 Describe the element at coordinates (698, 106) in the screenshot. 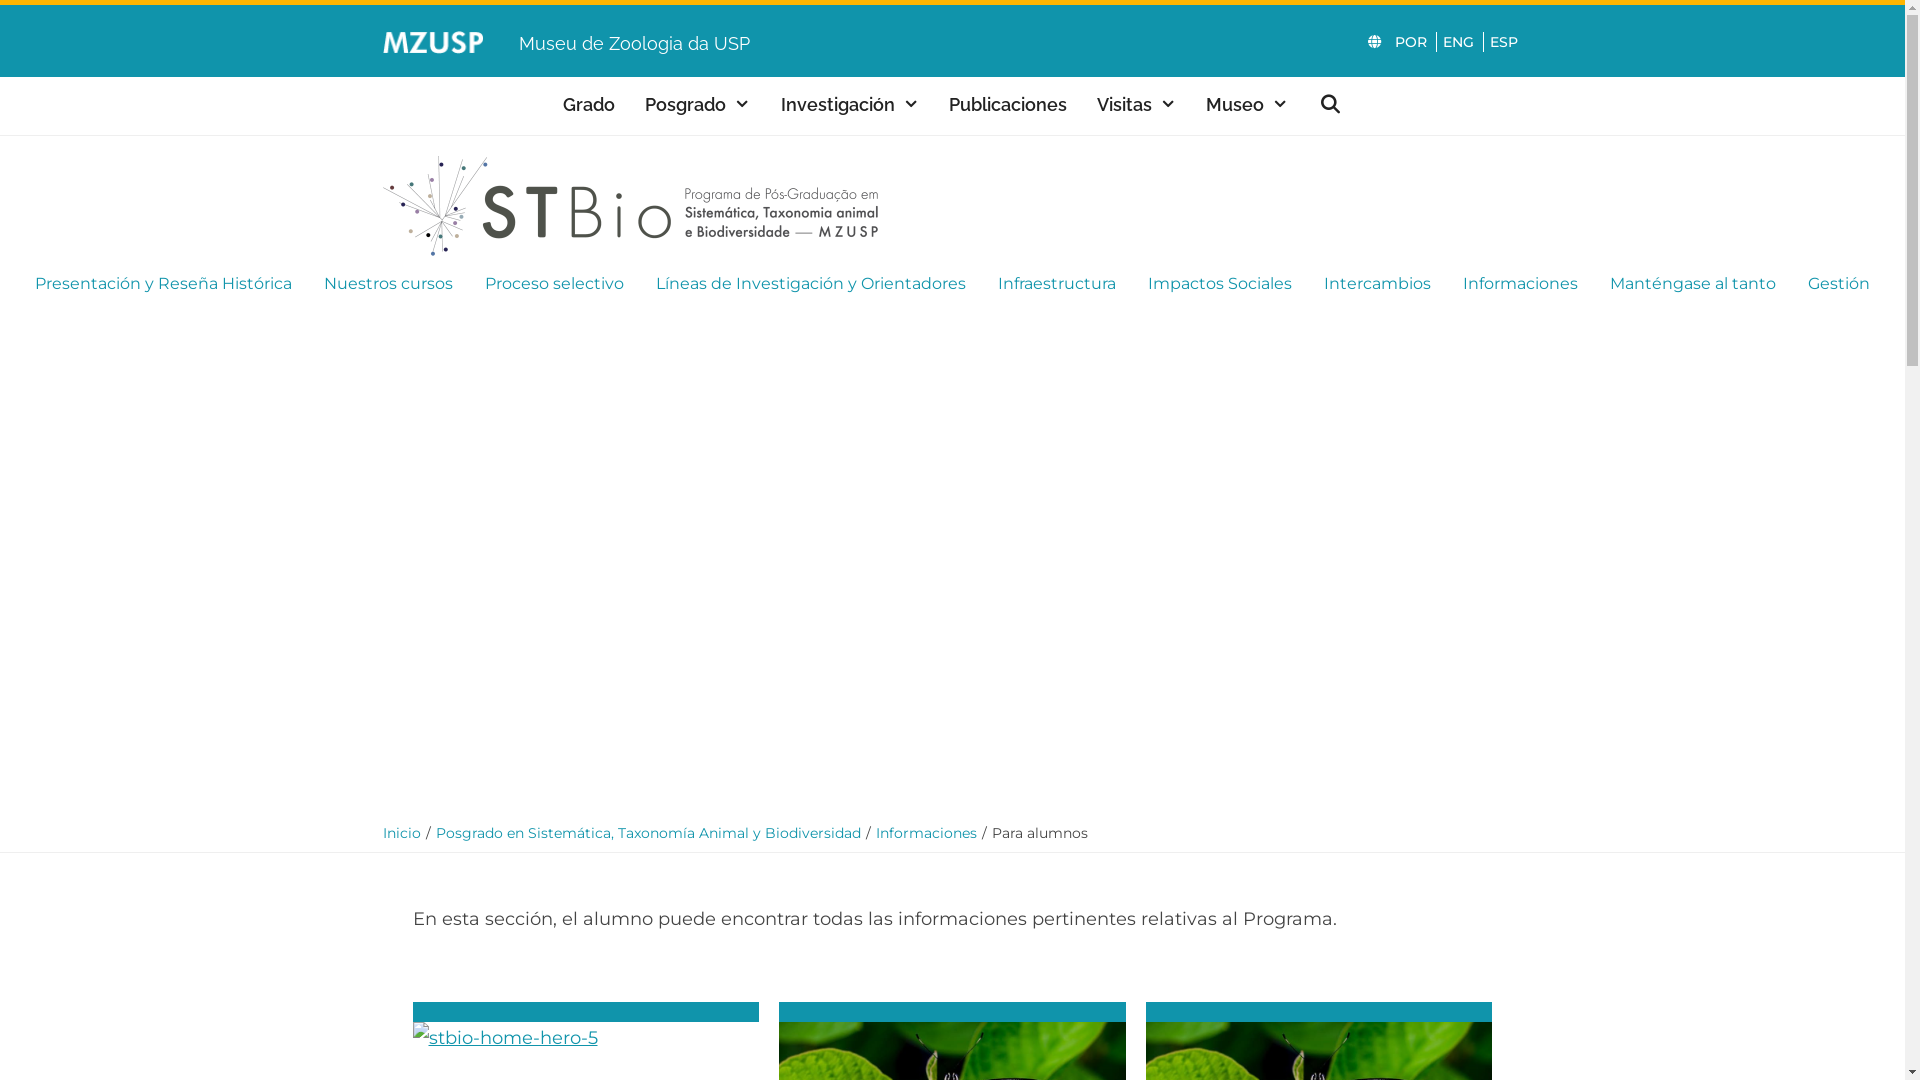

I see `Posgrado` at that location.